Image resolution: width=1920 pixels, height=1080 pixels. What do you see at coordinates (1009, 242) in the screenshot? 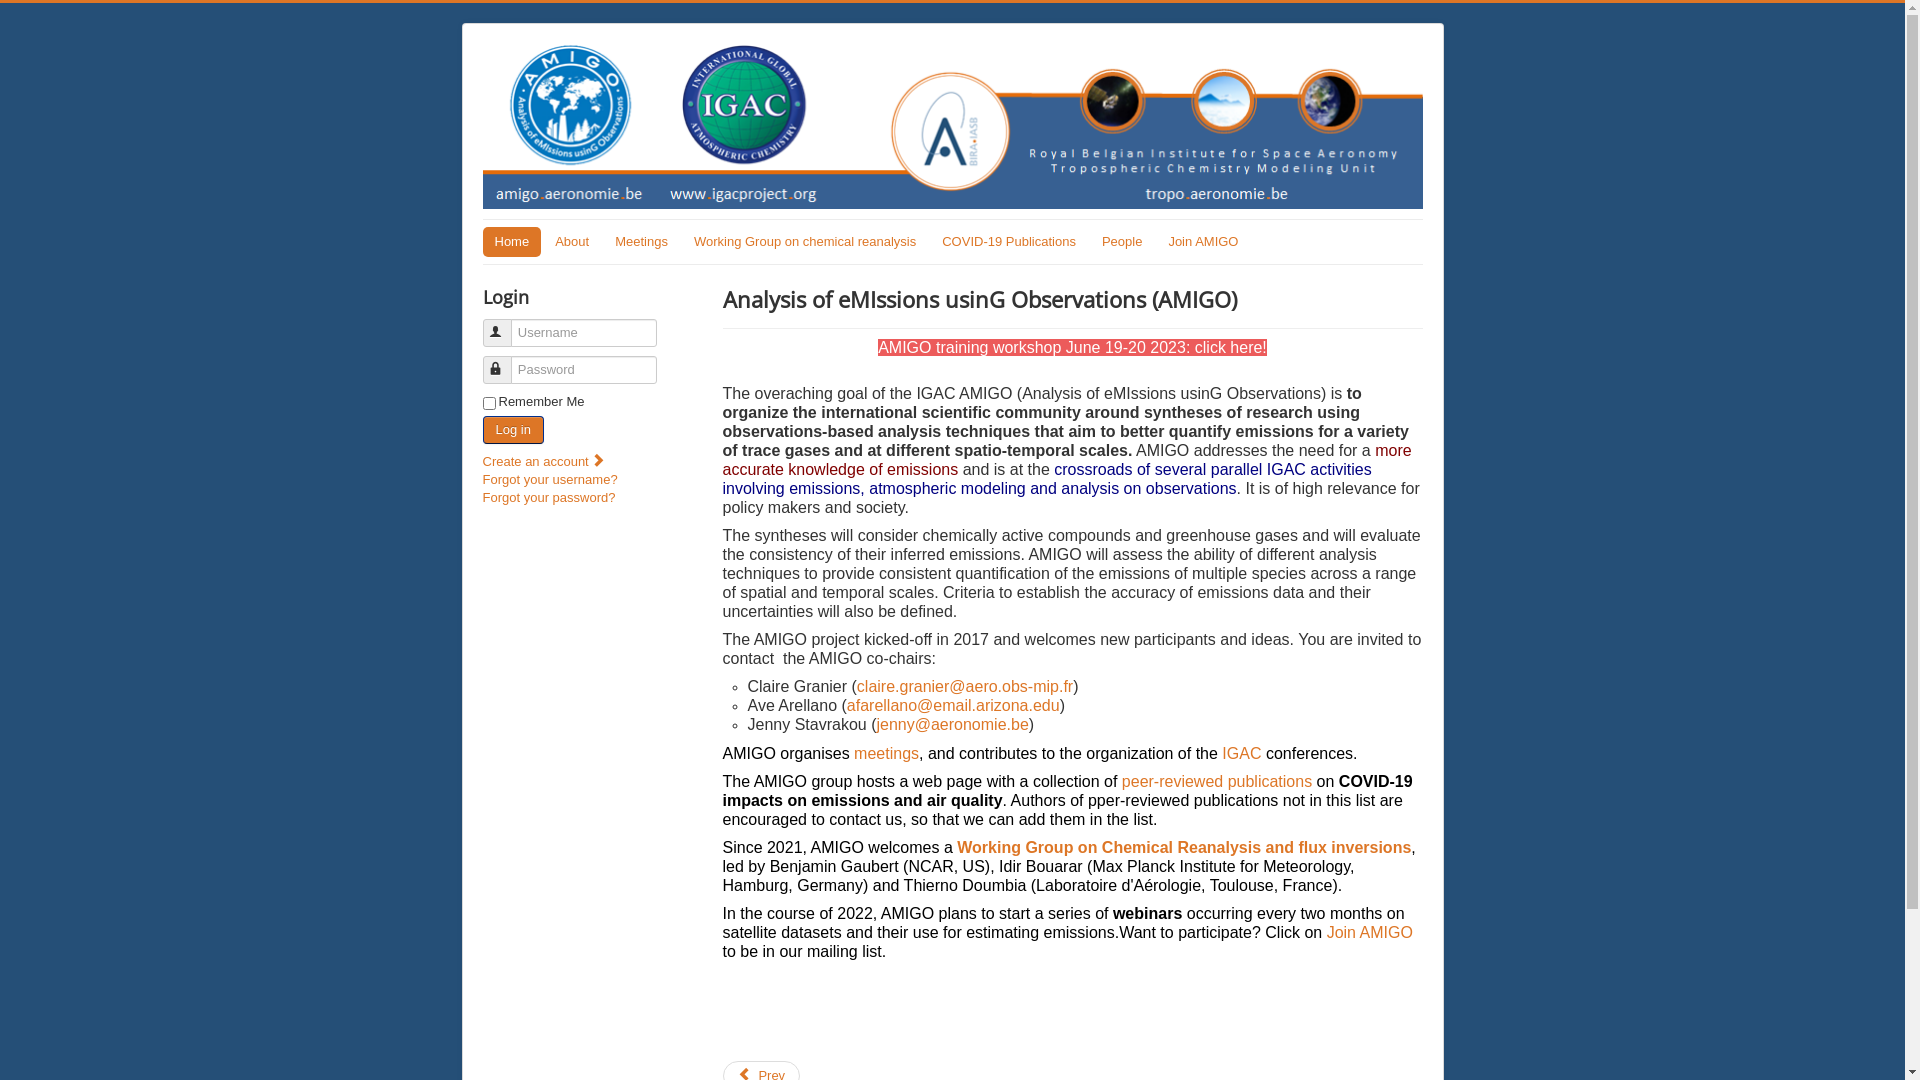
I see `COVID-19 Publications` at bounding box center [1009, 242].